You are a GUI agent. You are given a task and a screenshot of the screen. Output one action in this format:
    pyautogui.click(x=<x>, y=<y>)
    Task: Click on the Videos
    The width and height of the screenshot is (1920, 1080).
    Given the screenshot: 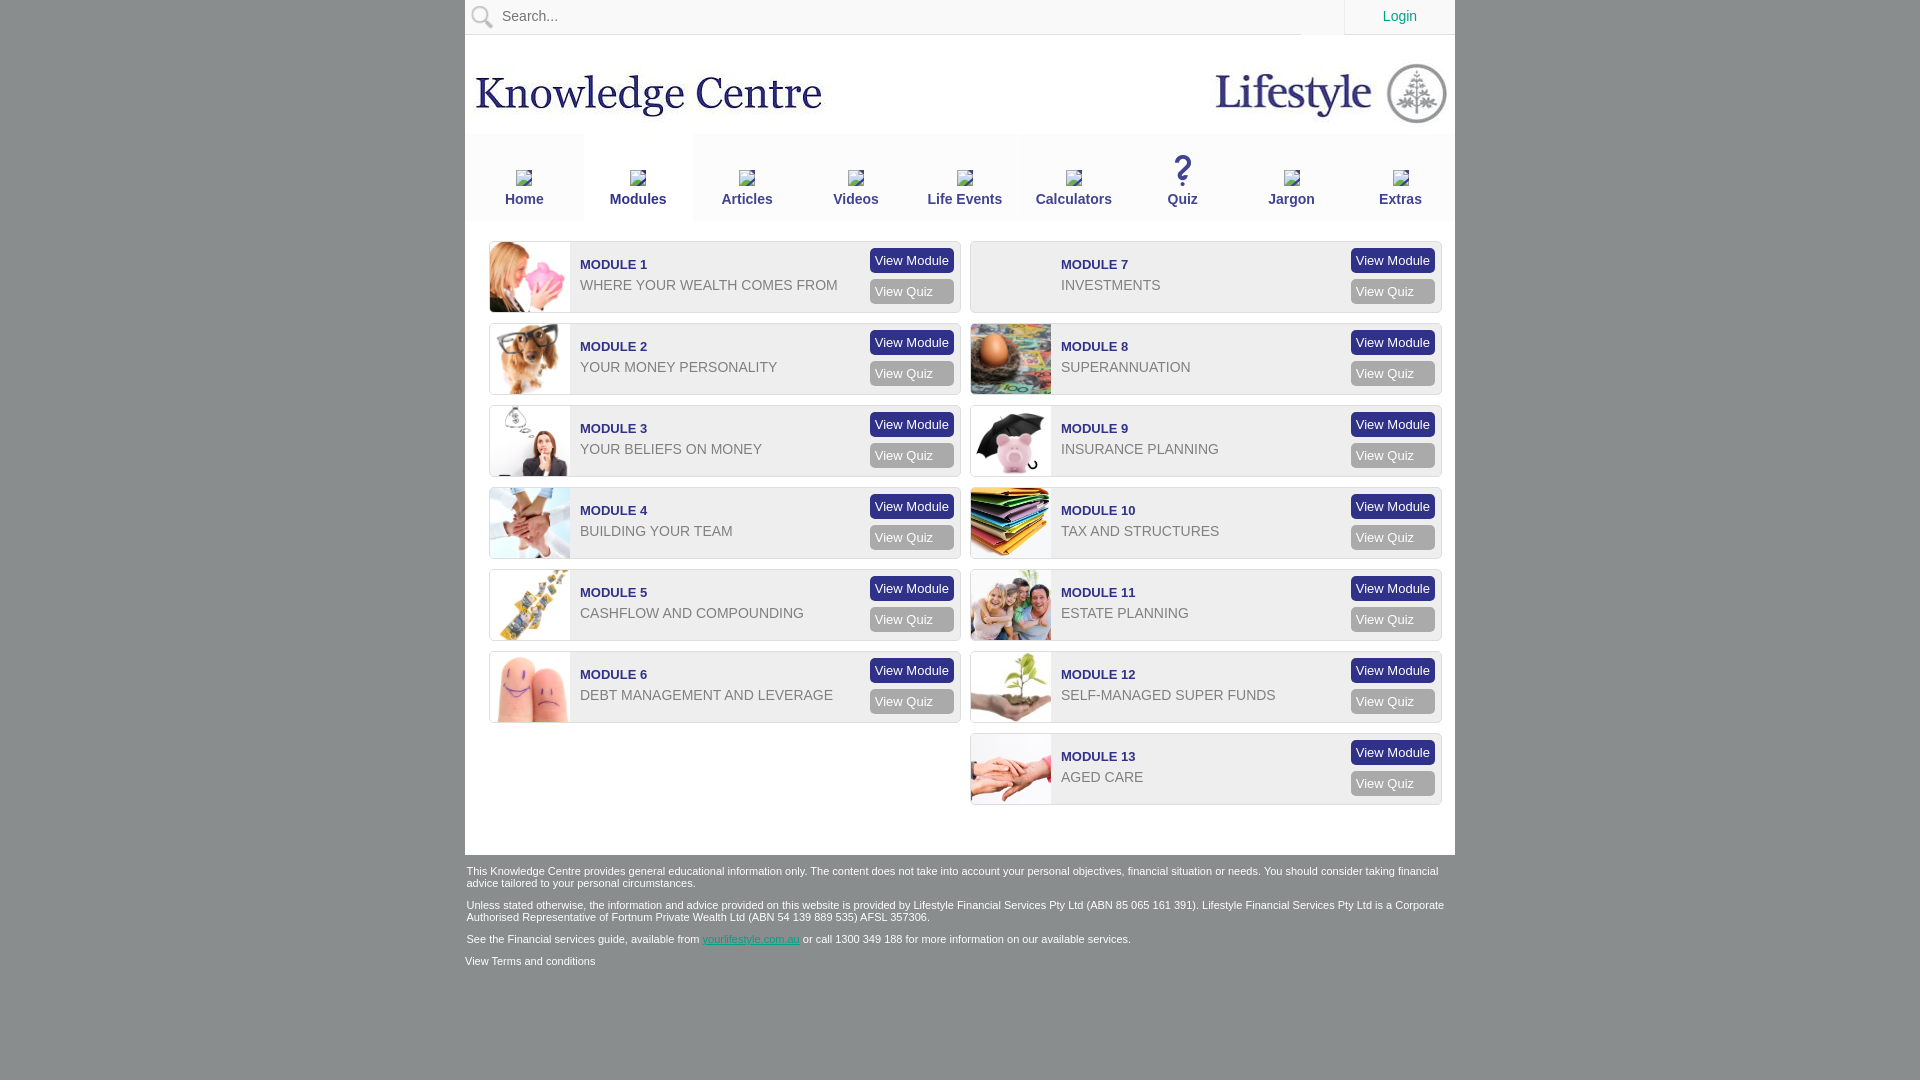 What is the action you would take?
    pyautogui.click(x=856, y=188)
    